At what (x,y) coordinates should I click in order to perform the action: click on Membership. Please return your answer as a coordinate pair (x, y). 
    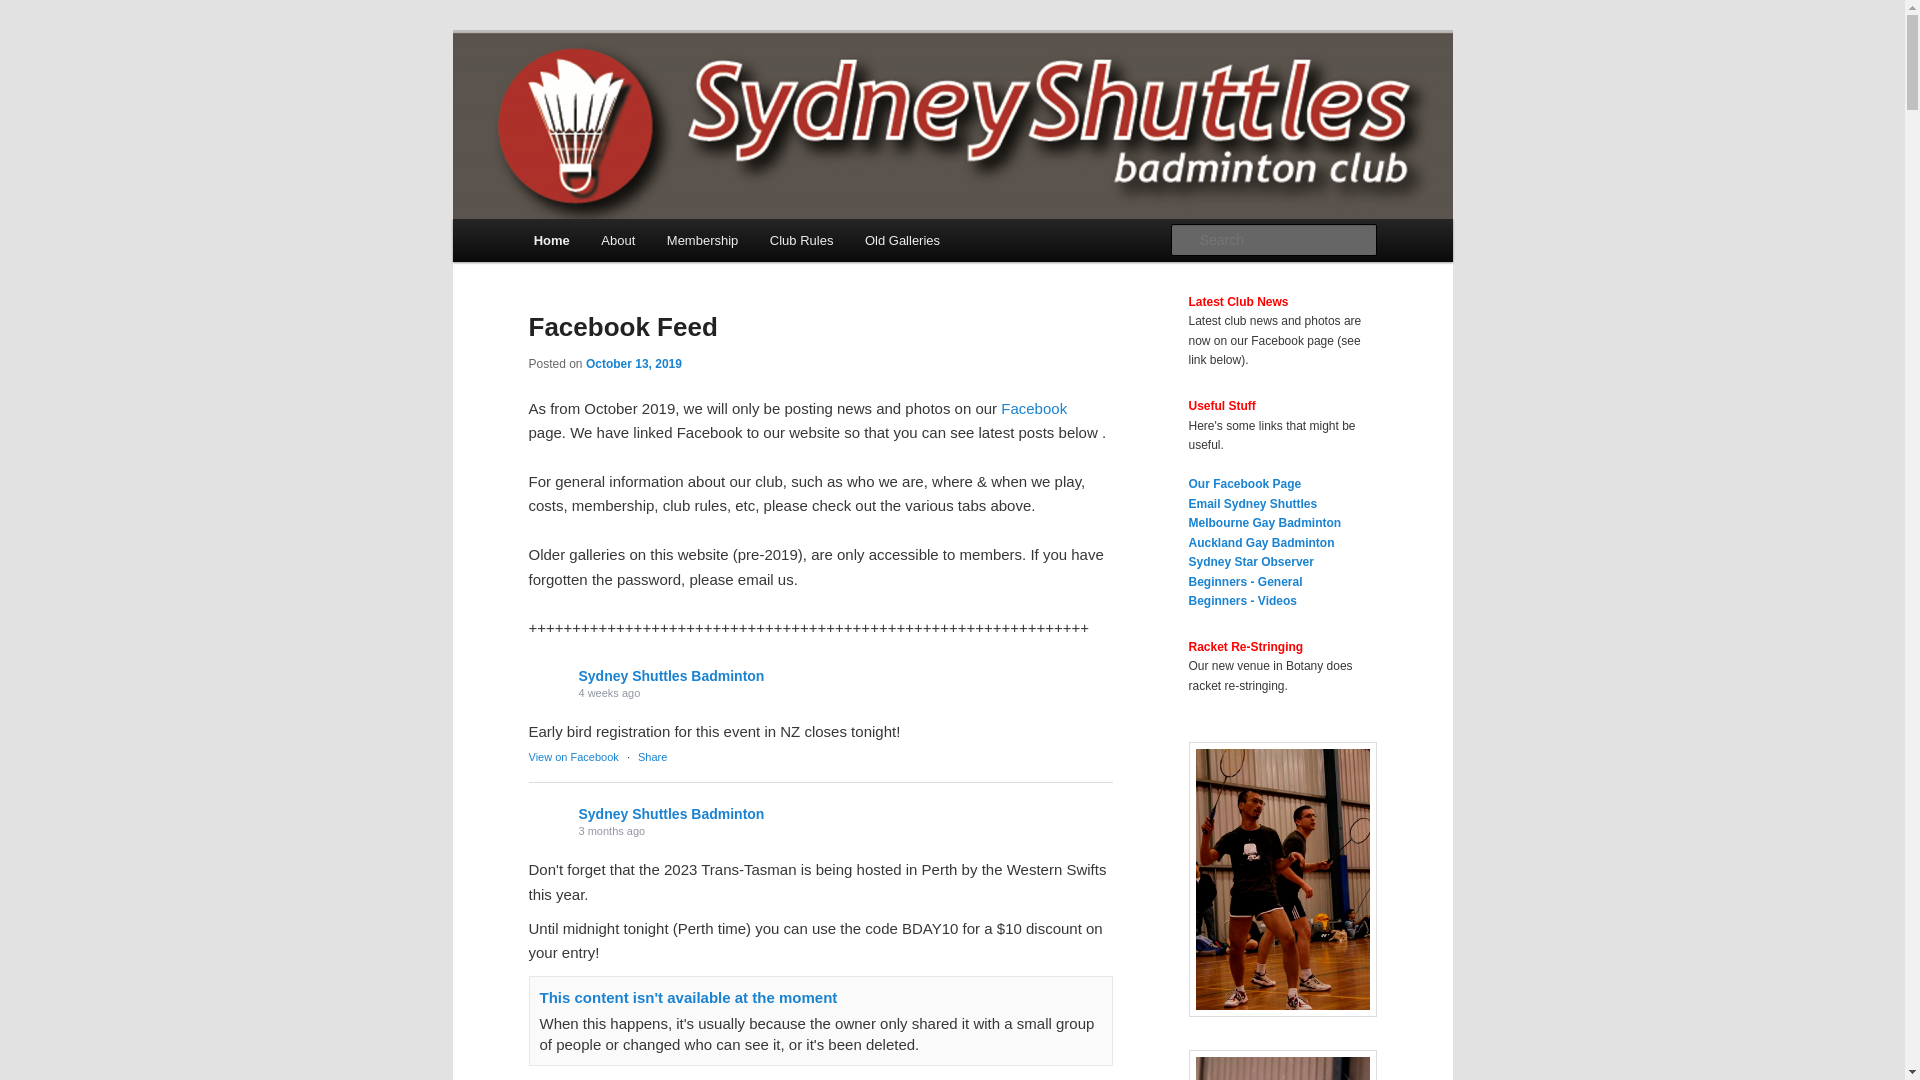
    Looking at the image, I should click on (702, 240).